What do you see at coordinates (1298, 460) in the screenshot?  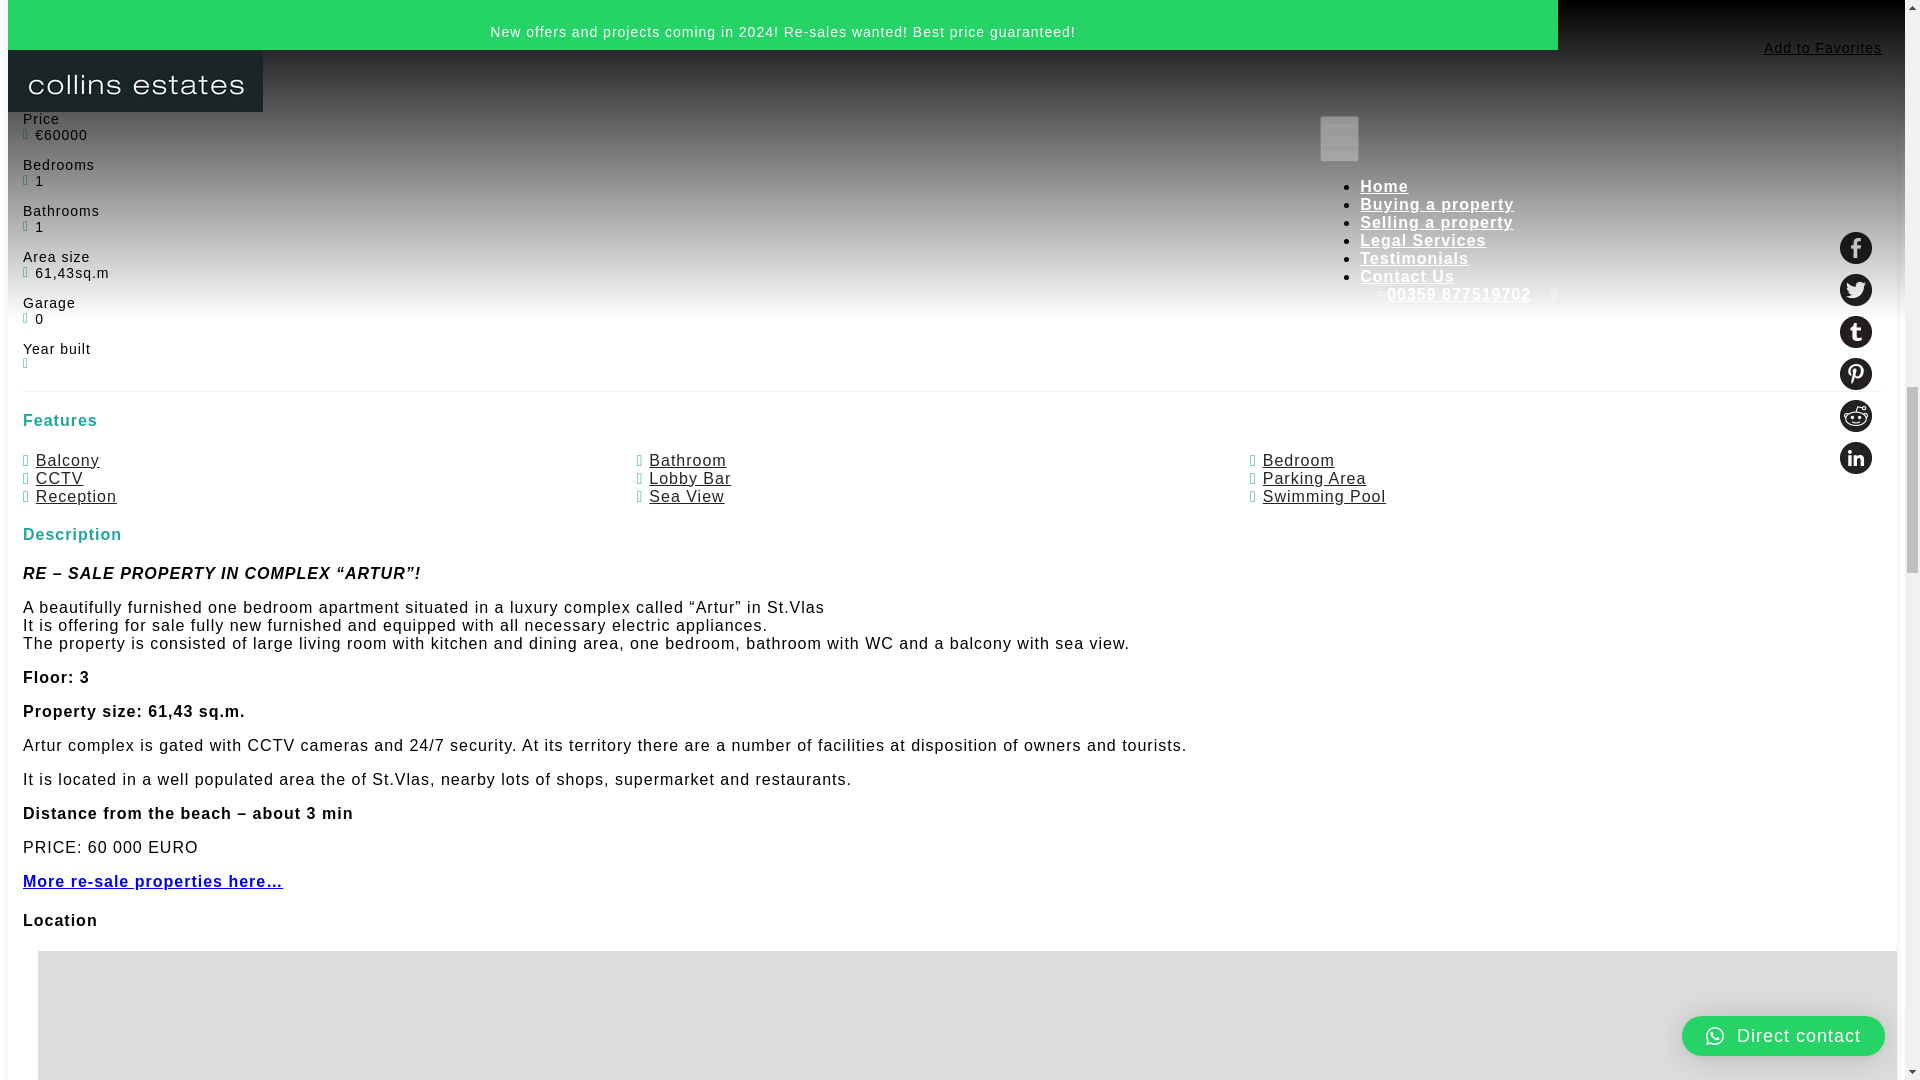 I see `Bedroom` at bounding box center [1298, 460].